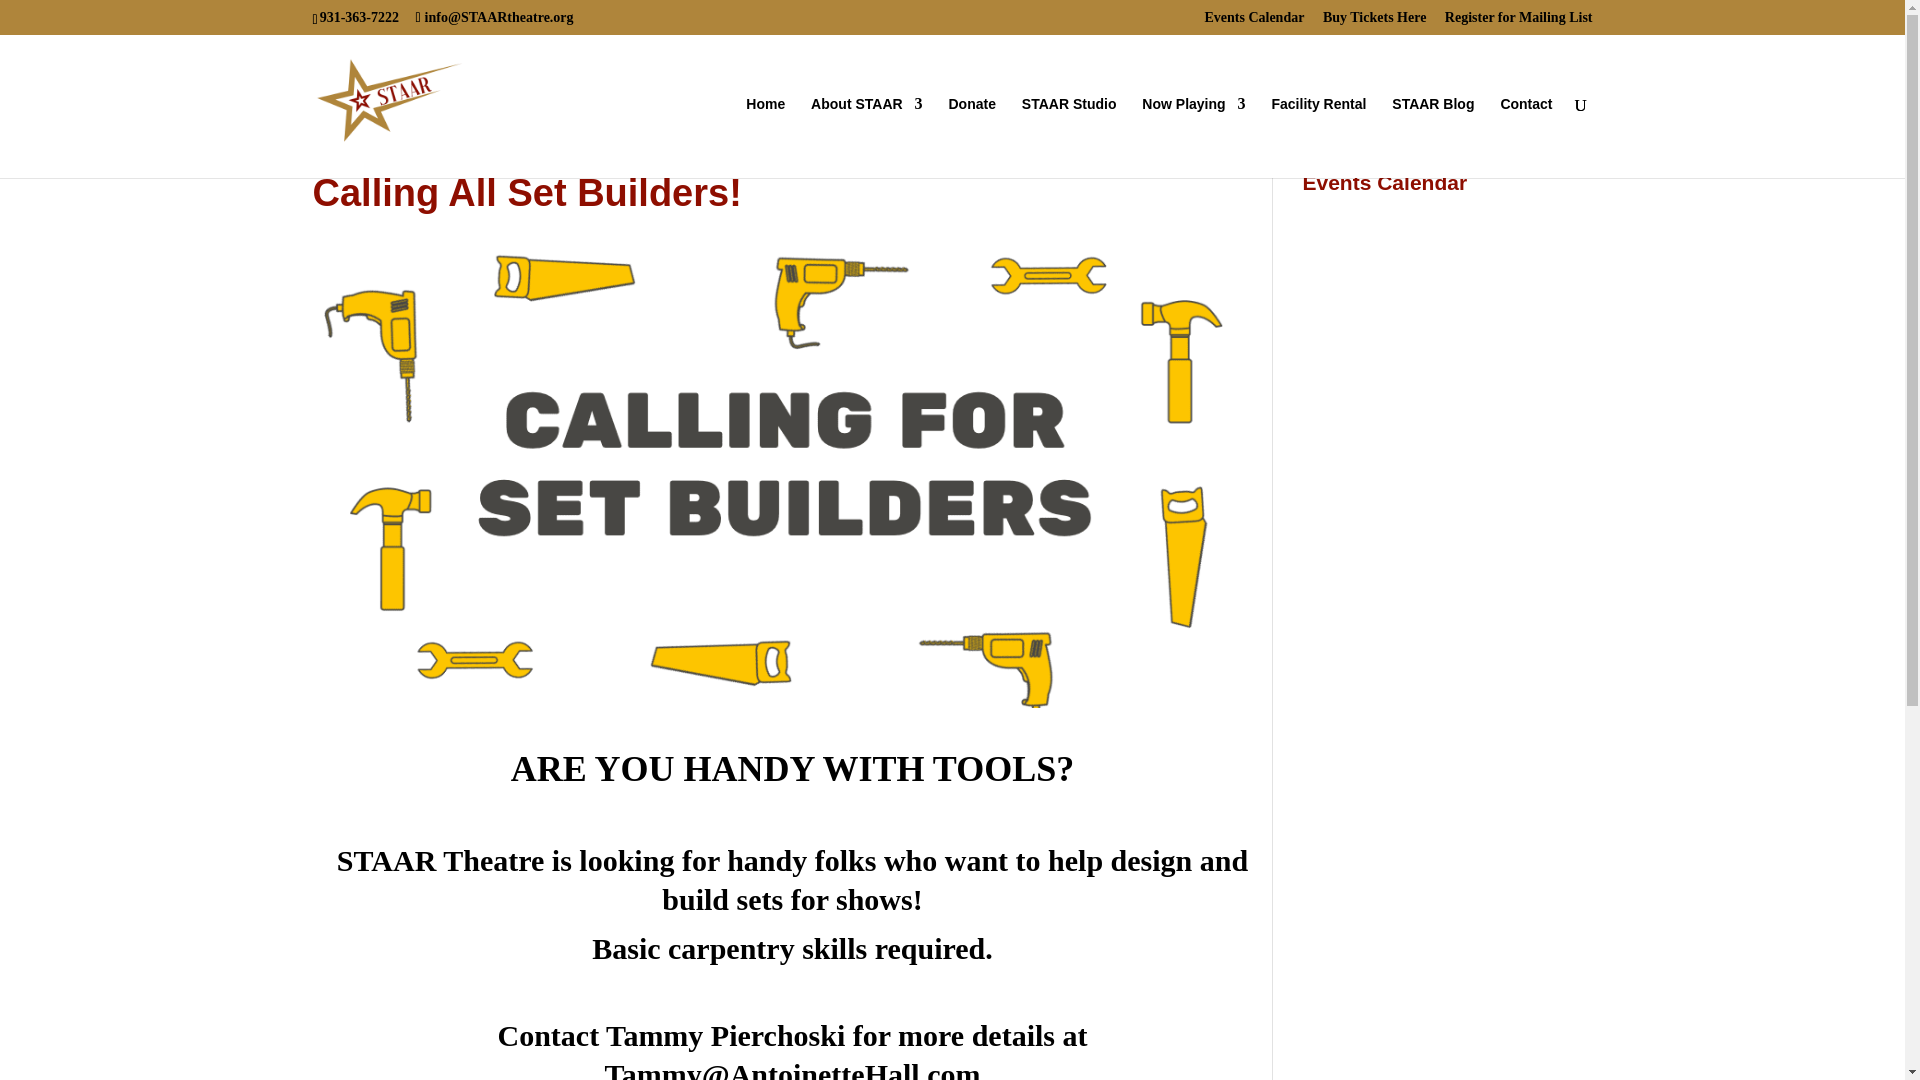 The width and height of the screenshot is (1920, 1080). Describe the element at coordinates (1318, 138) in the screenshot. I see `Facility Rental` at that location.